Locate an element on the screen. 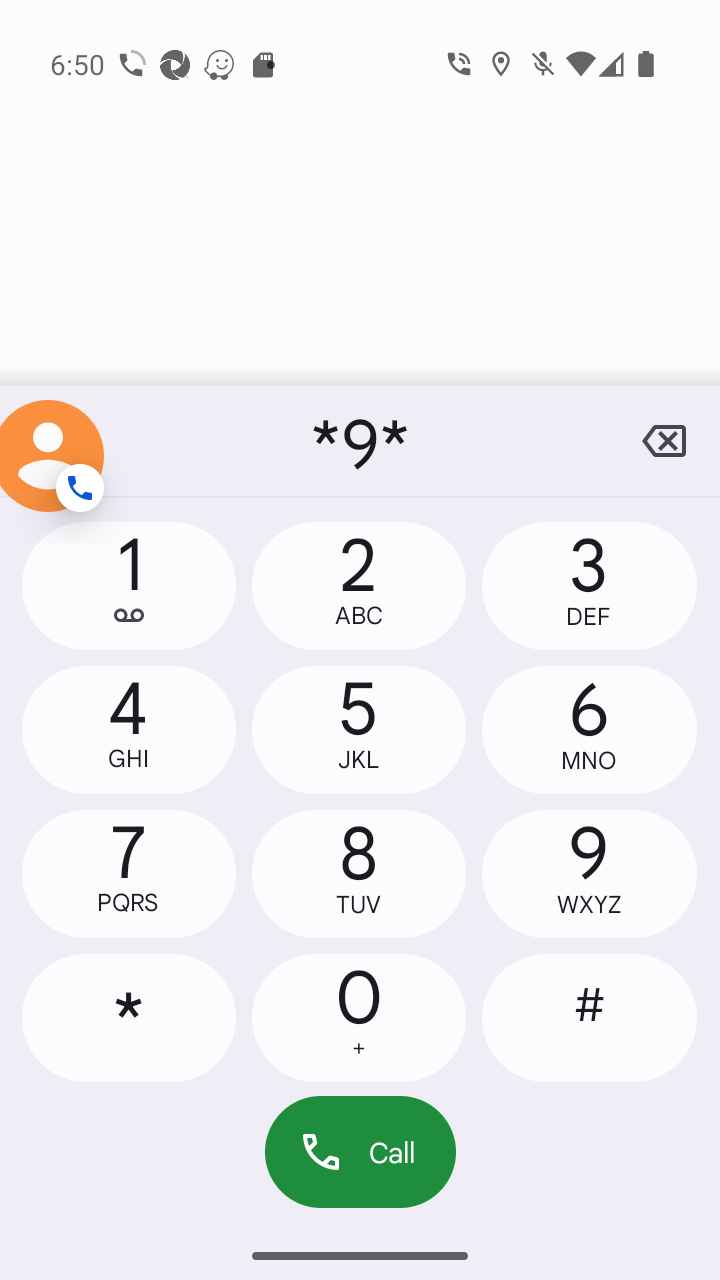  2,ABC 2 ABC is located at coordinates (358, 586).